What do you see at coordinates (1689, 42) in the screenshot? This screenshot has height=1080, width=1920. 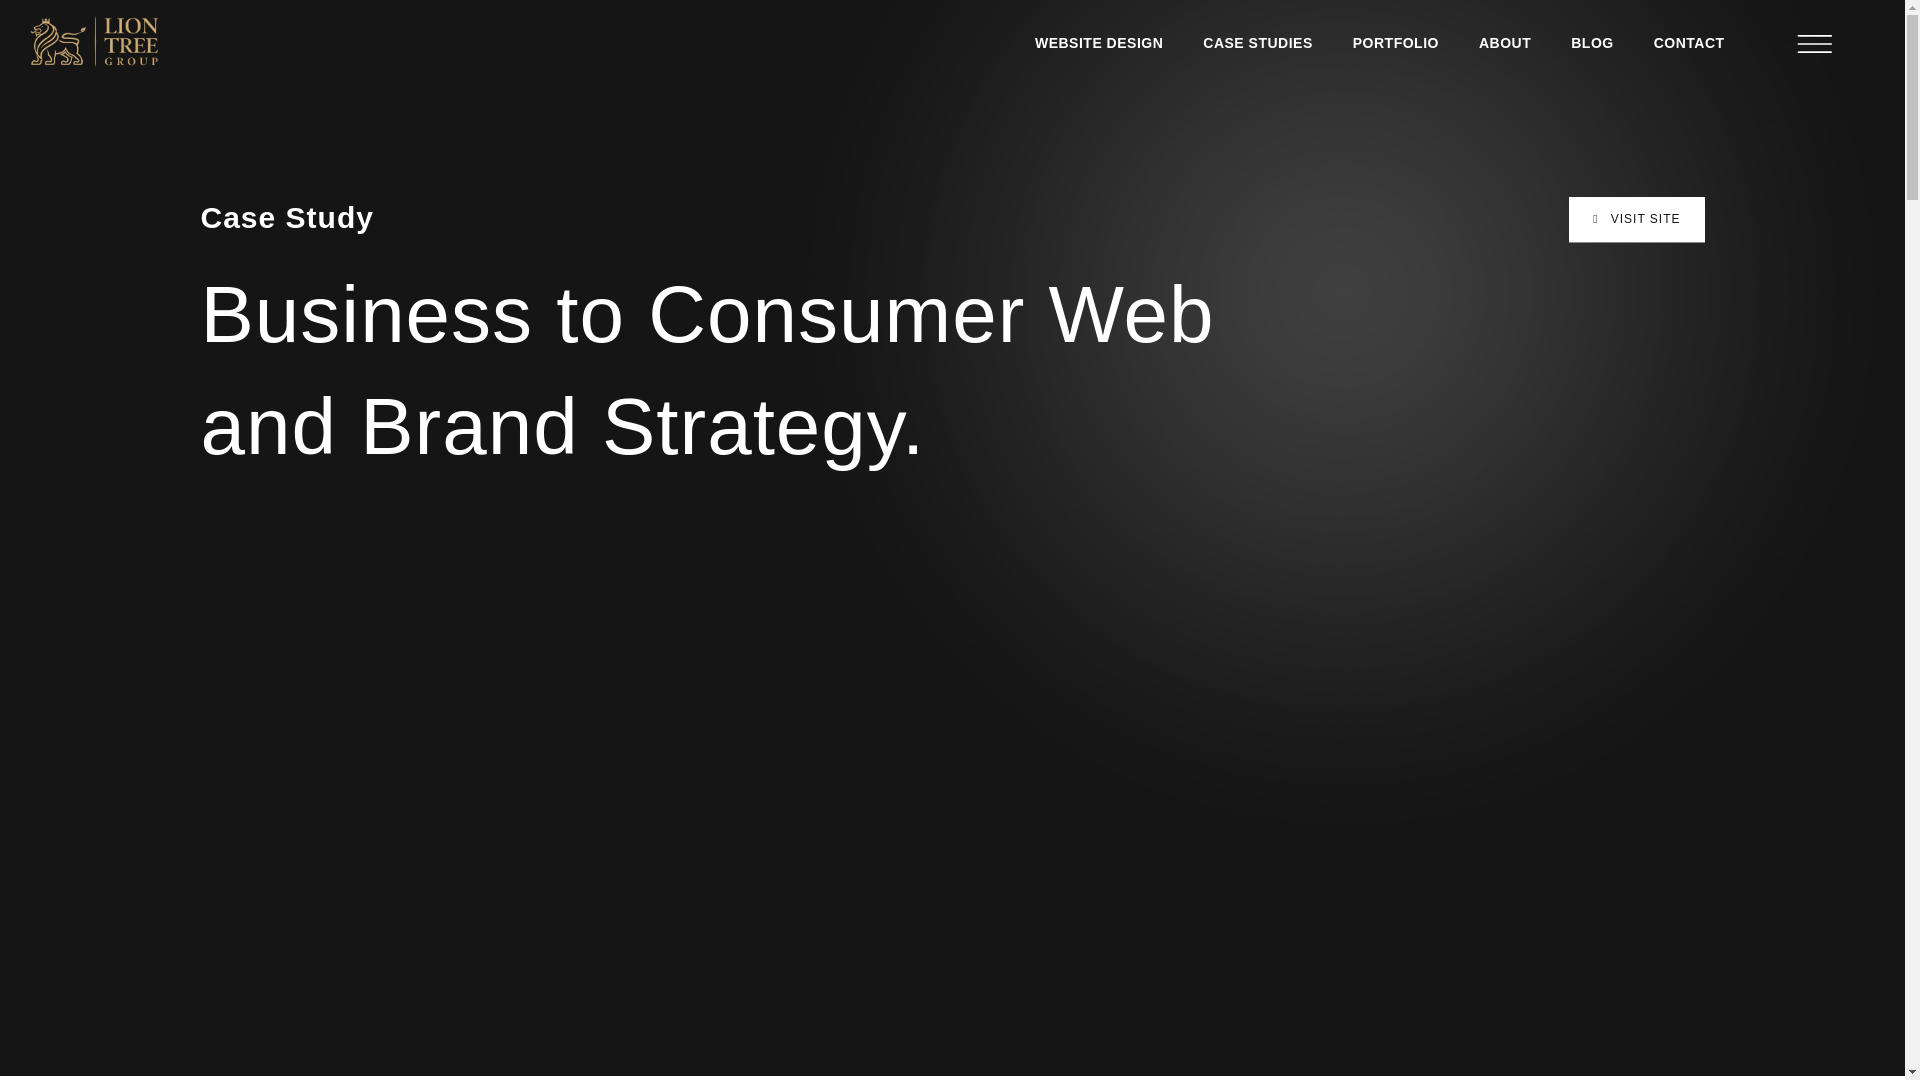 I see `CONTACT` at bounding box center [1689, 42].